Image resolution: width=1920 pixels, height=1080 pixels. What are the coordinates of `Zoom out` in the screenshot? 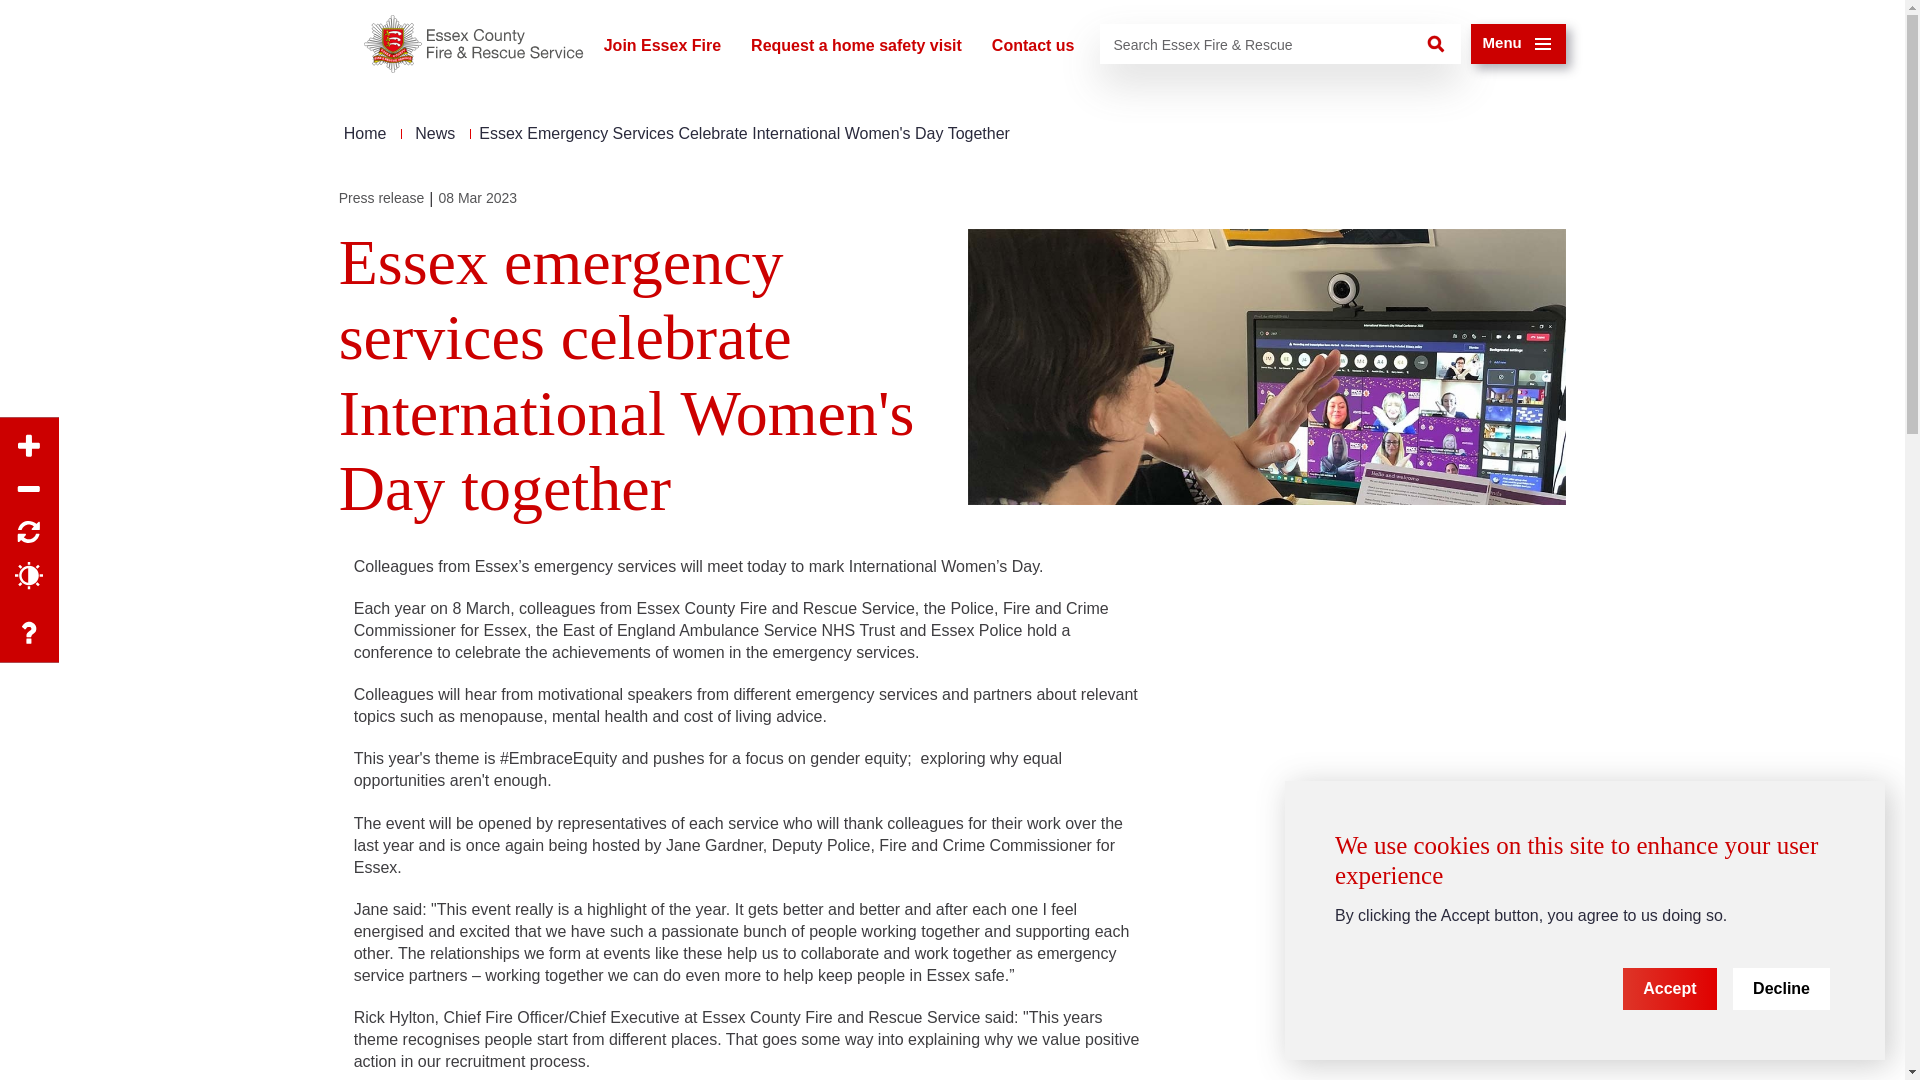 It's located at (30, 488).